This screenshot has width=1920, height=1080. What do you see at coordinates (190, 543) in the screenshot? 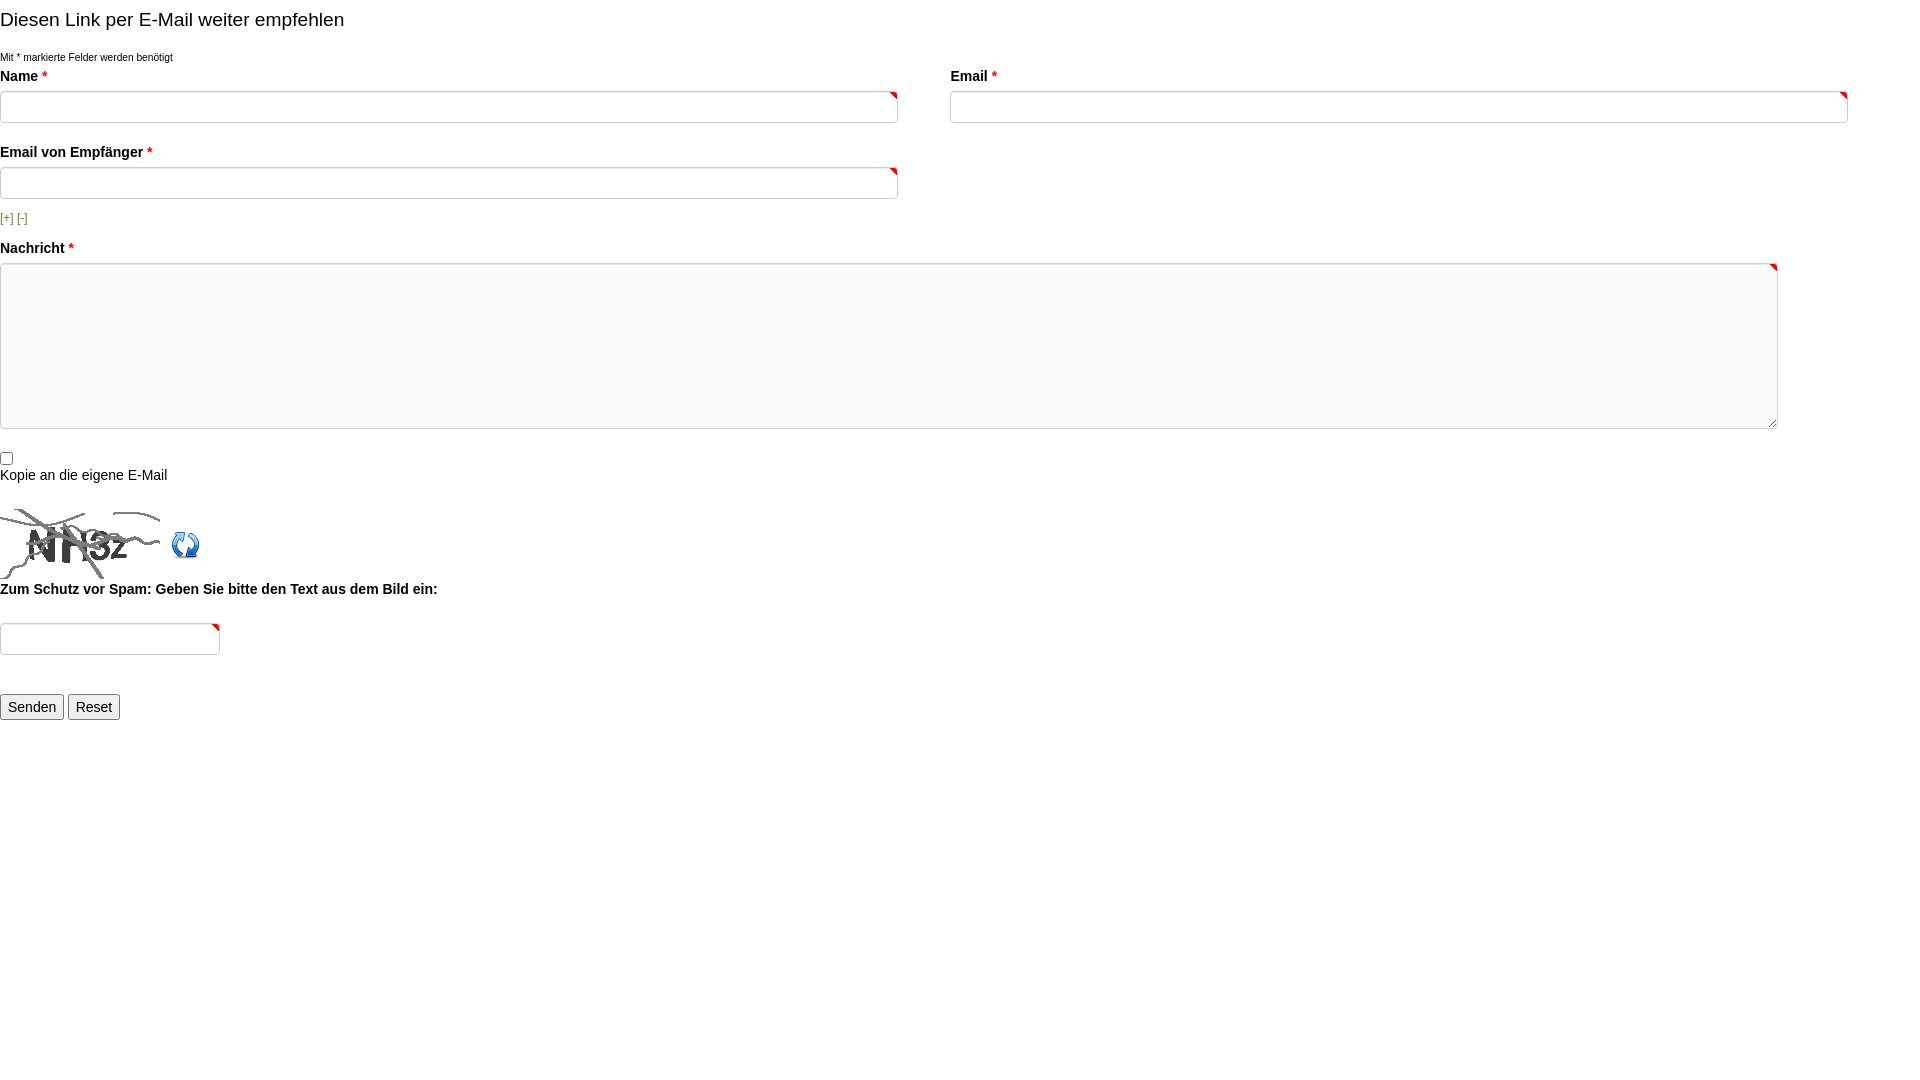
I see `Klicken Sie auf das Bild um ein neues Captcha zu erhalten` at bounding box center [190, 543].